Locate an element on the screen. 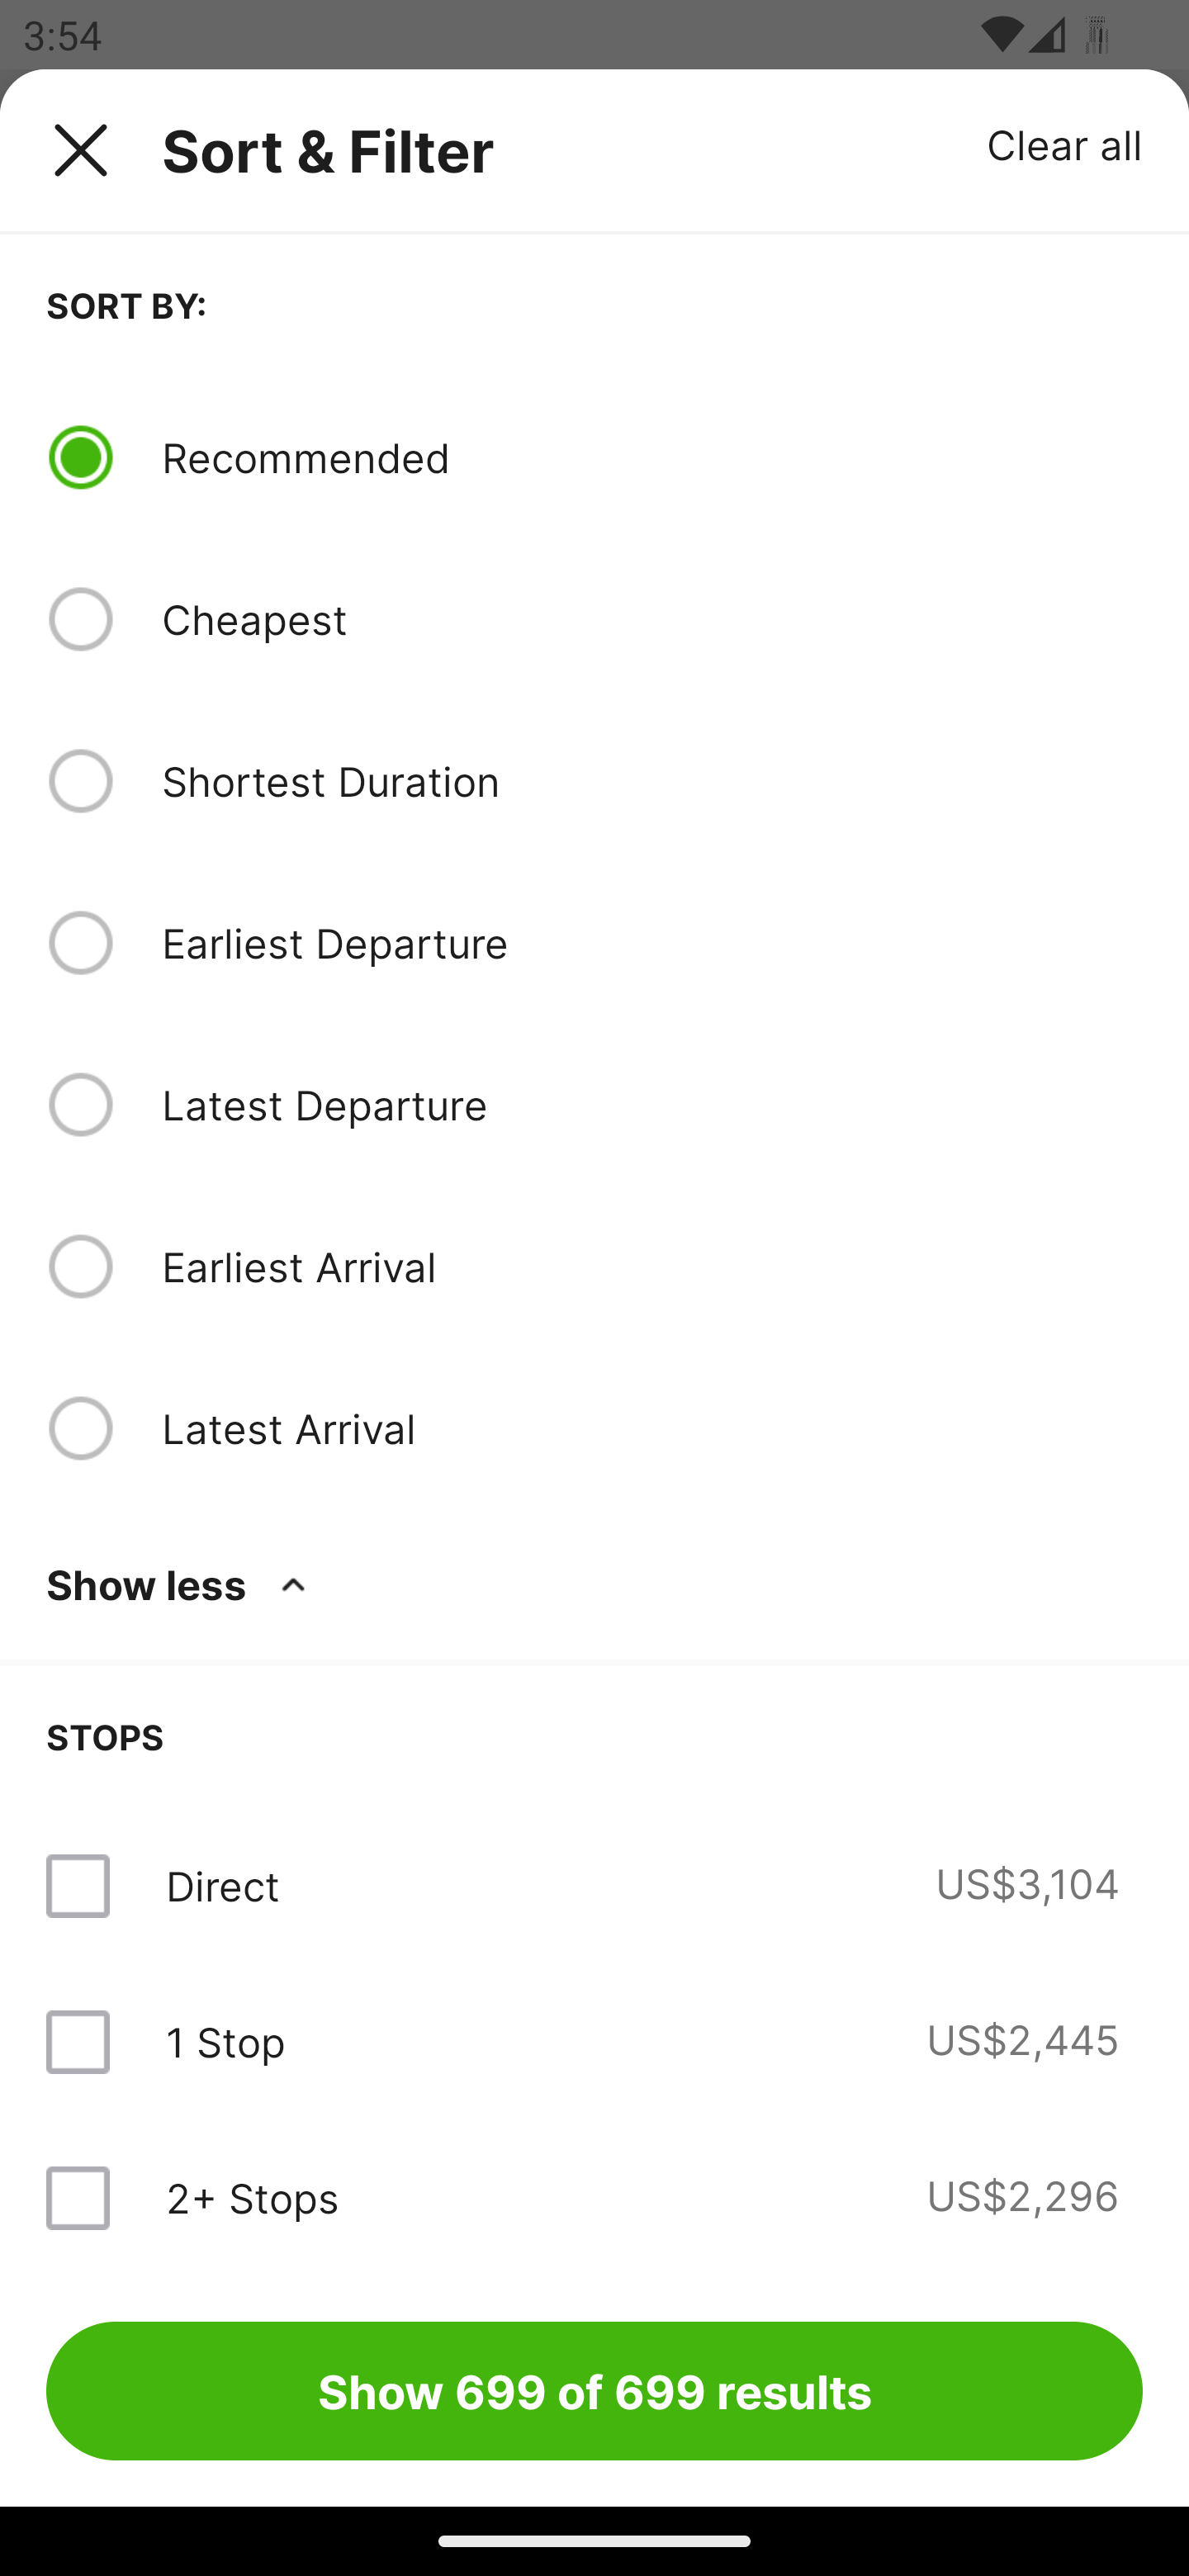 This screenshot has width=1189, height=2576. Direct US$3,104 is located at coordinates (594, 1886).